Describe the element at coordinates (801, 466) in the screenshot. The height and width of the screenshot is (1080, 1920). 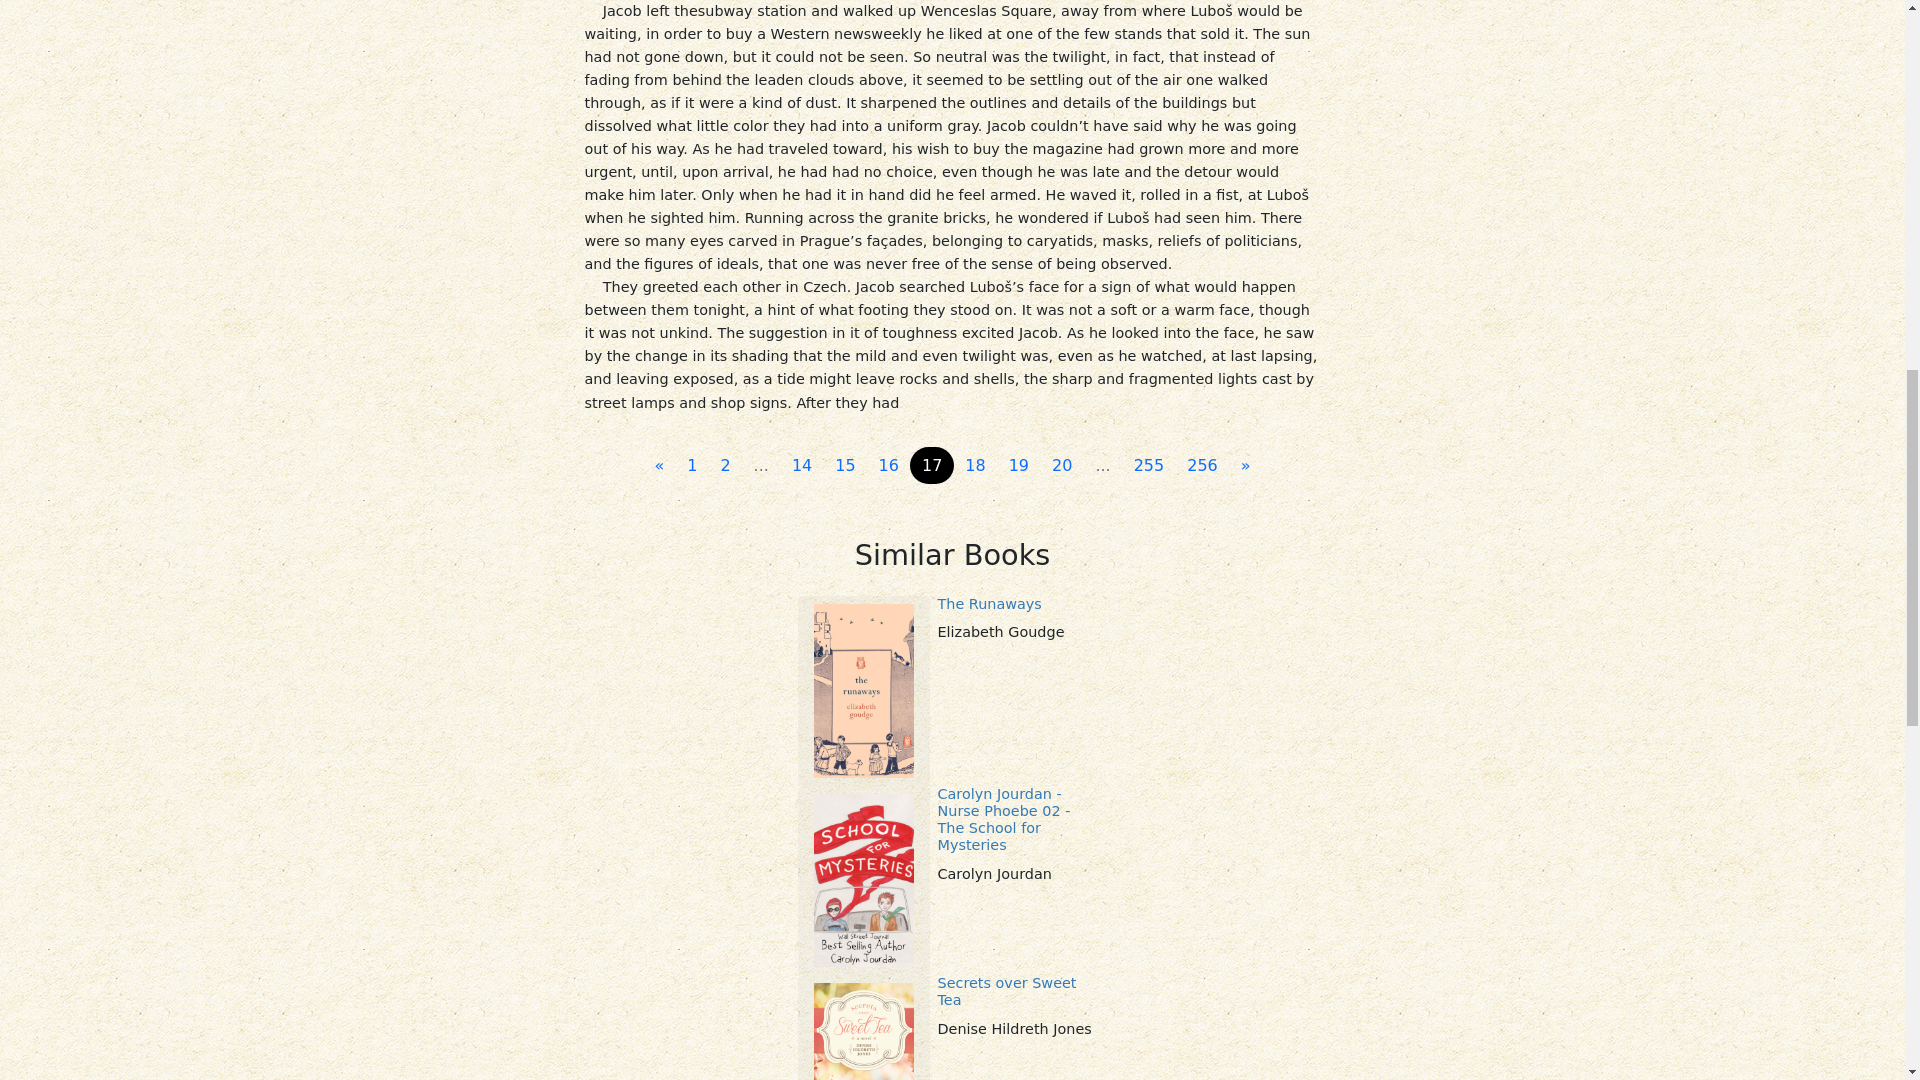
I see `14` at that location.